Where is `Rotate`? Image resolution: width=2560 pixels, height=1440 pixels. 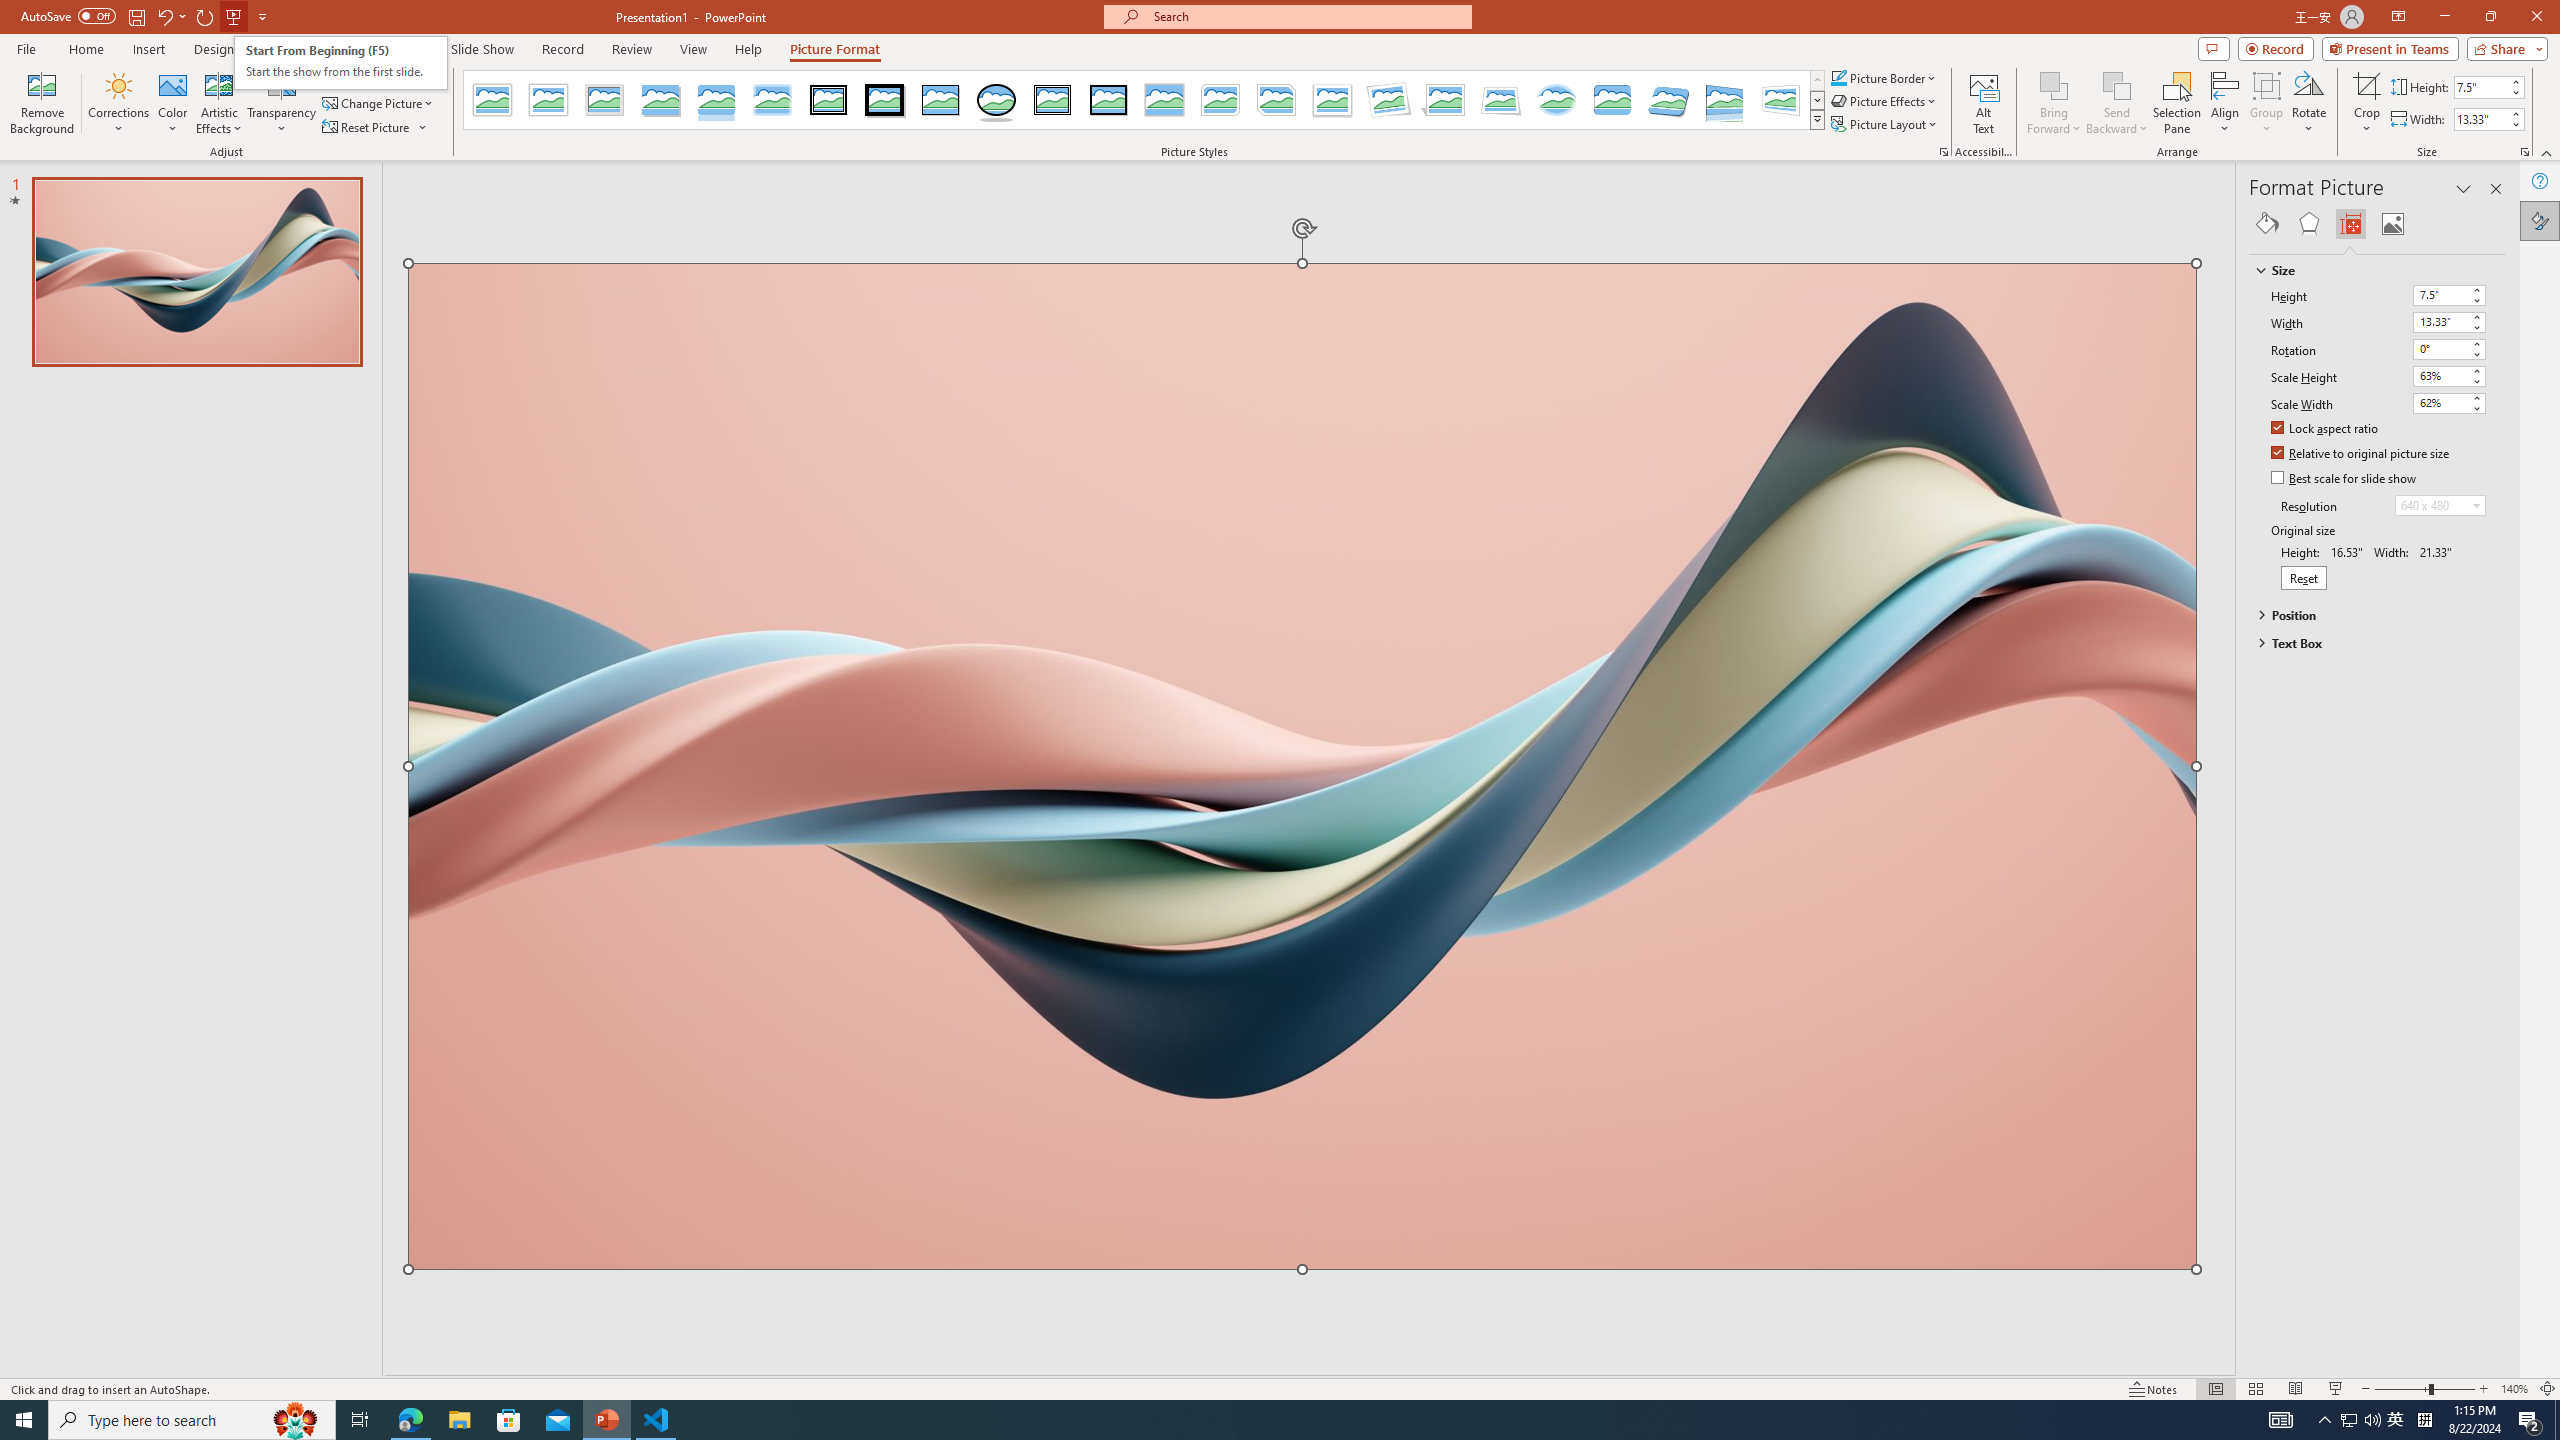
Rotate is located at coordinates (2308, 103).